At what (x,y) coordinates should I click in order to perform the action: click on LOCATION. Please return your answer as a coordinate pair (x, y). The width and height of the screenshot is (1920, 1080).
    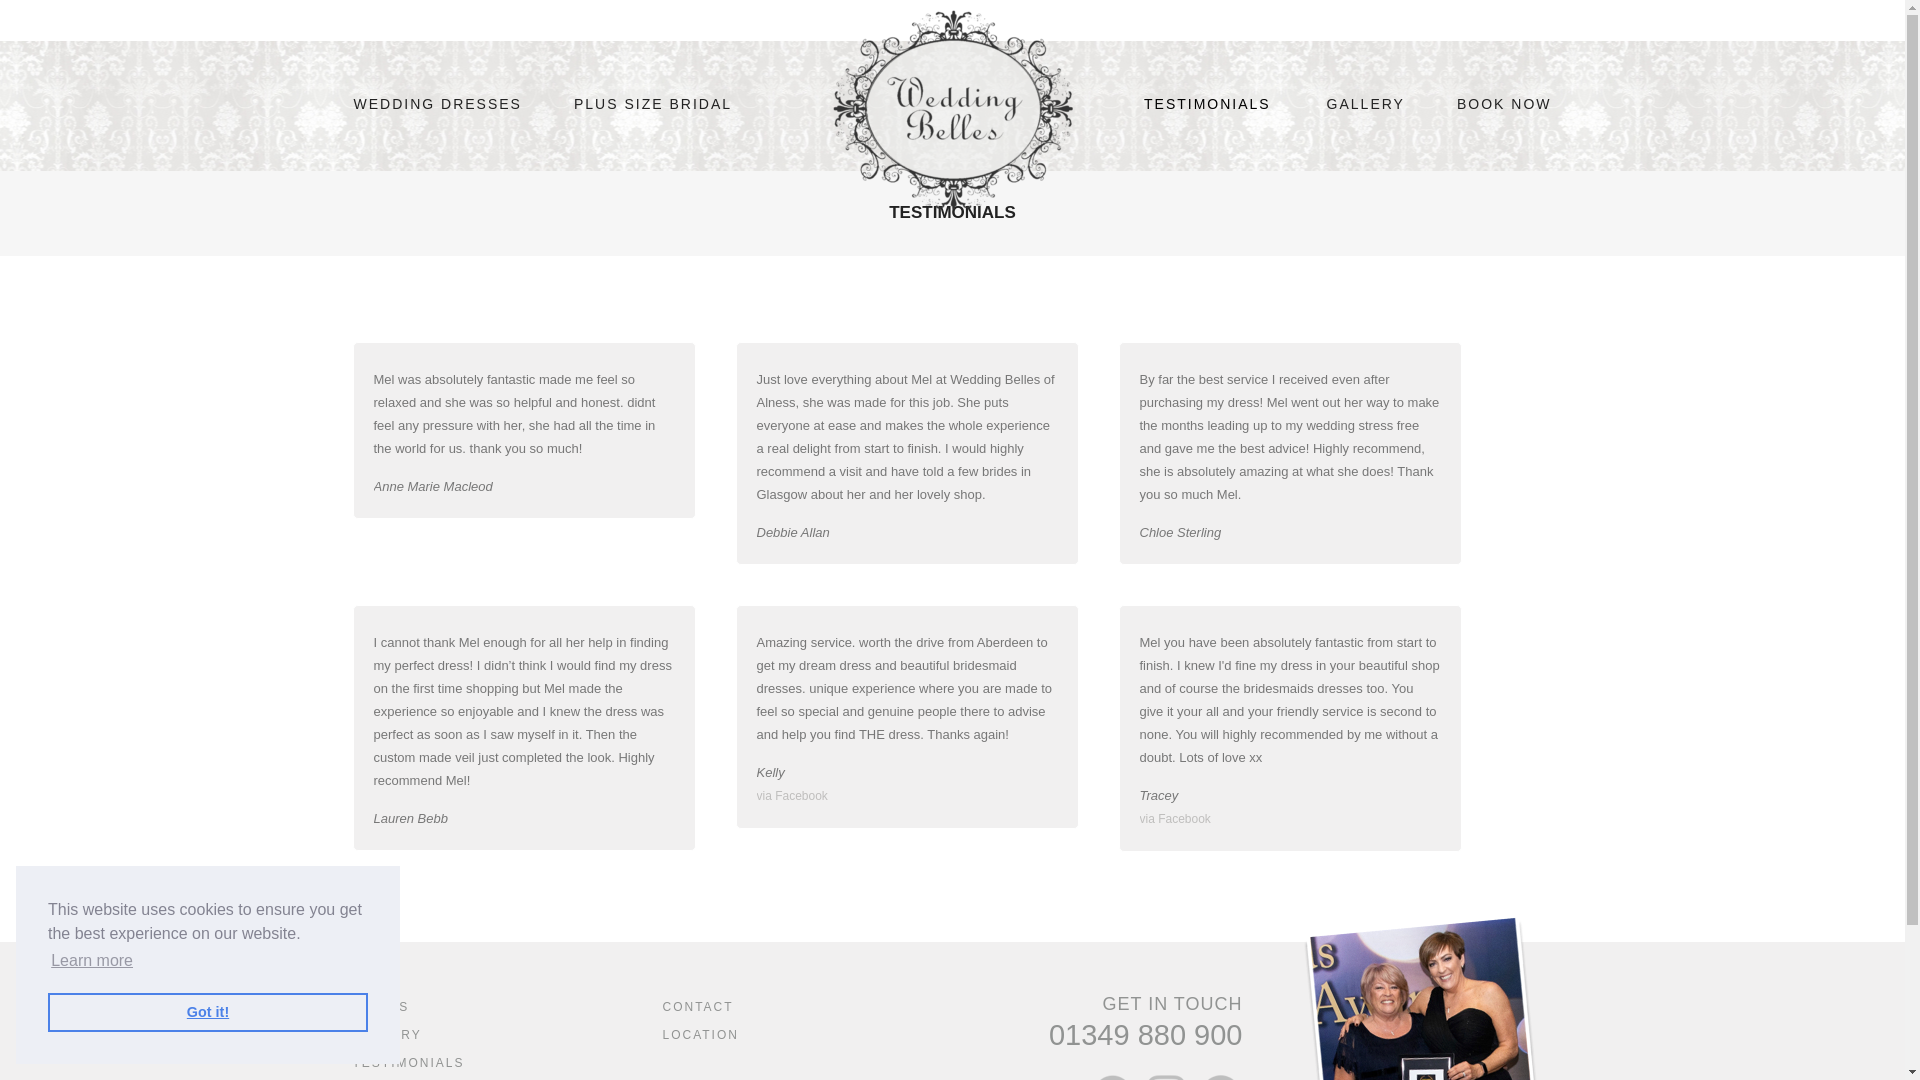
    Looking at the image, I should click on (700, 1035).